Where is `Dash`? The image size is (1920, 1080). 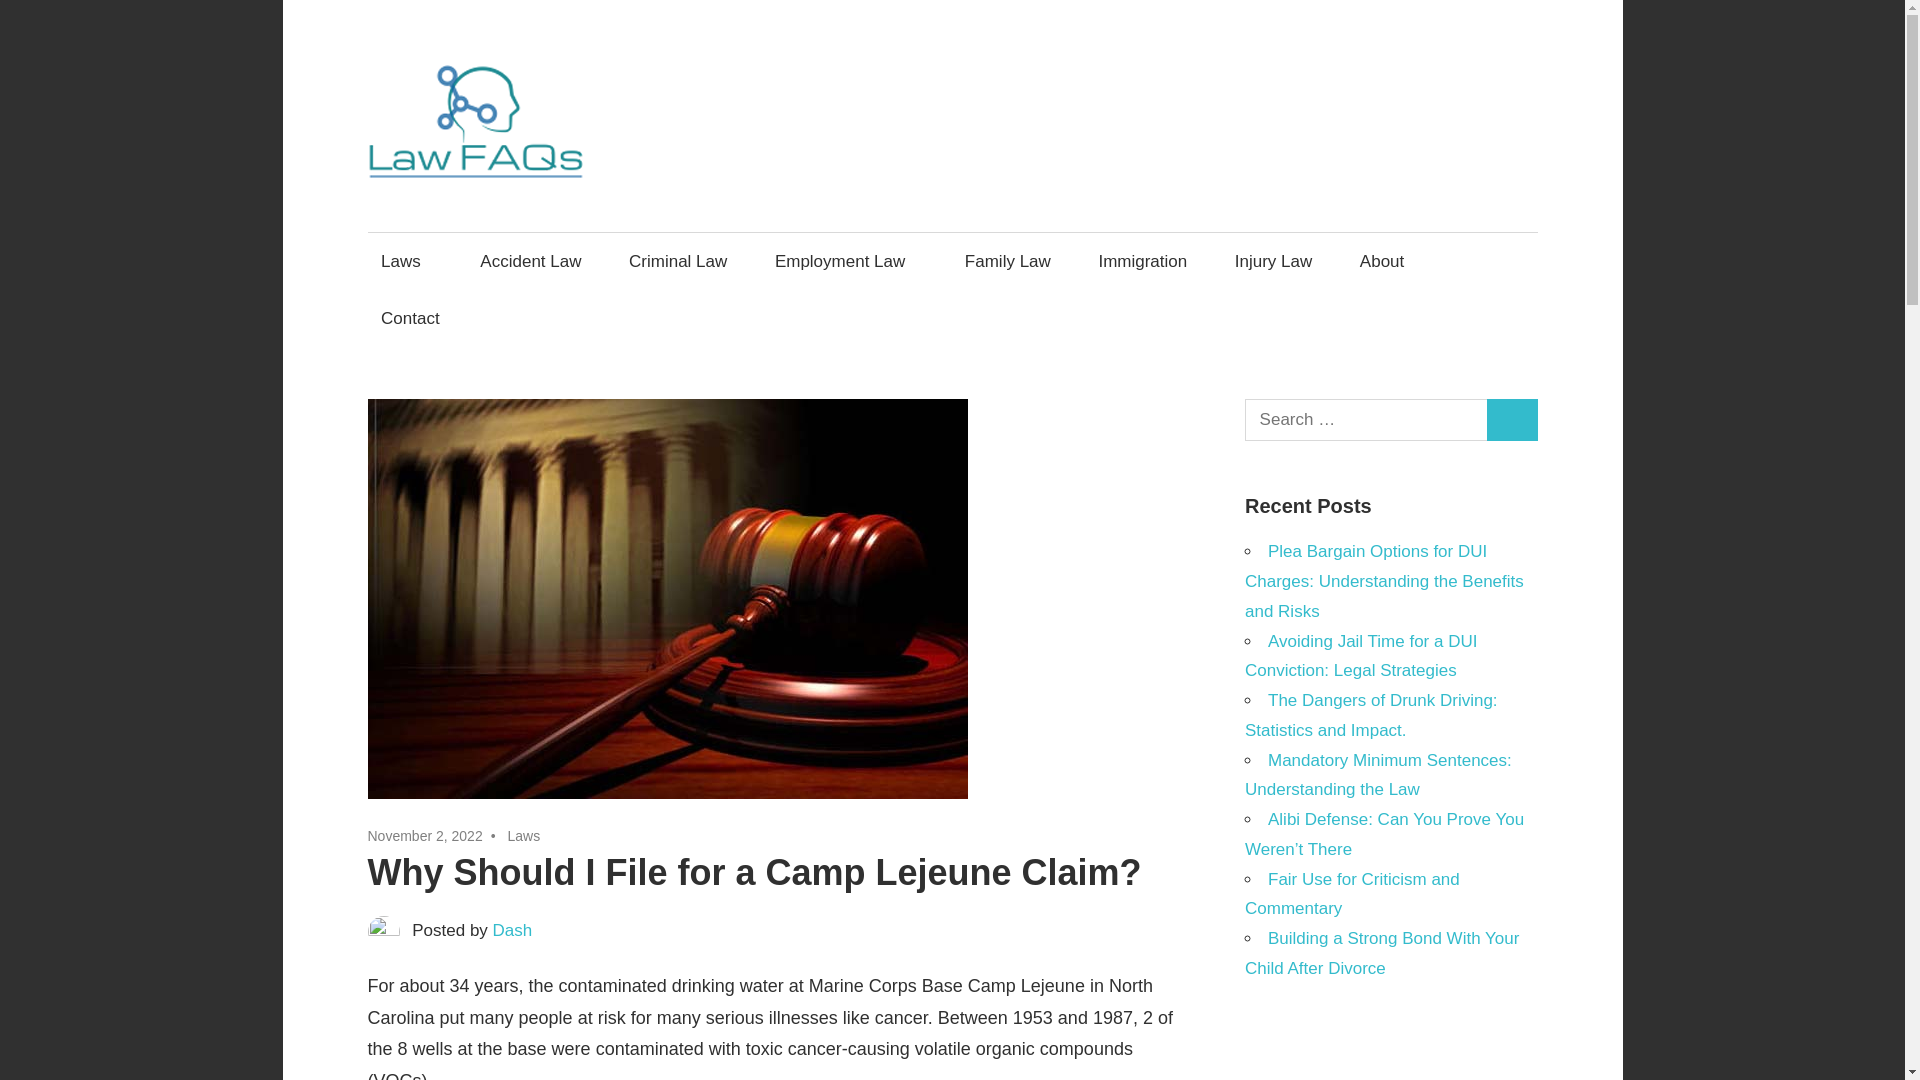
Dash is located at coordinates (513, 930).